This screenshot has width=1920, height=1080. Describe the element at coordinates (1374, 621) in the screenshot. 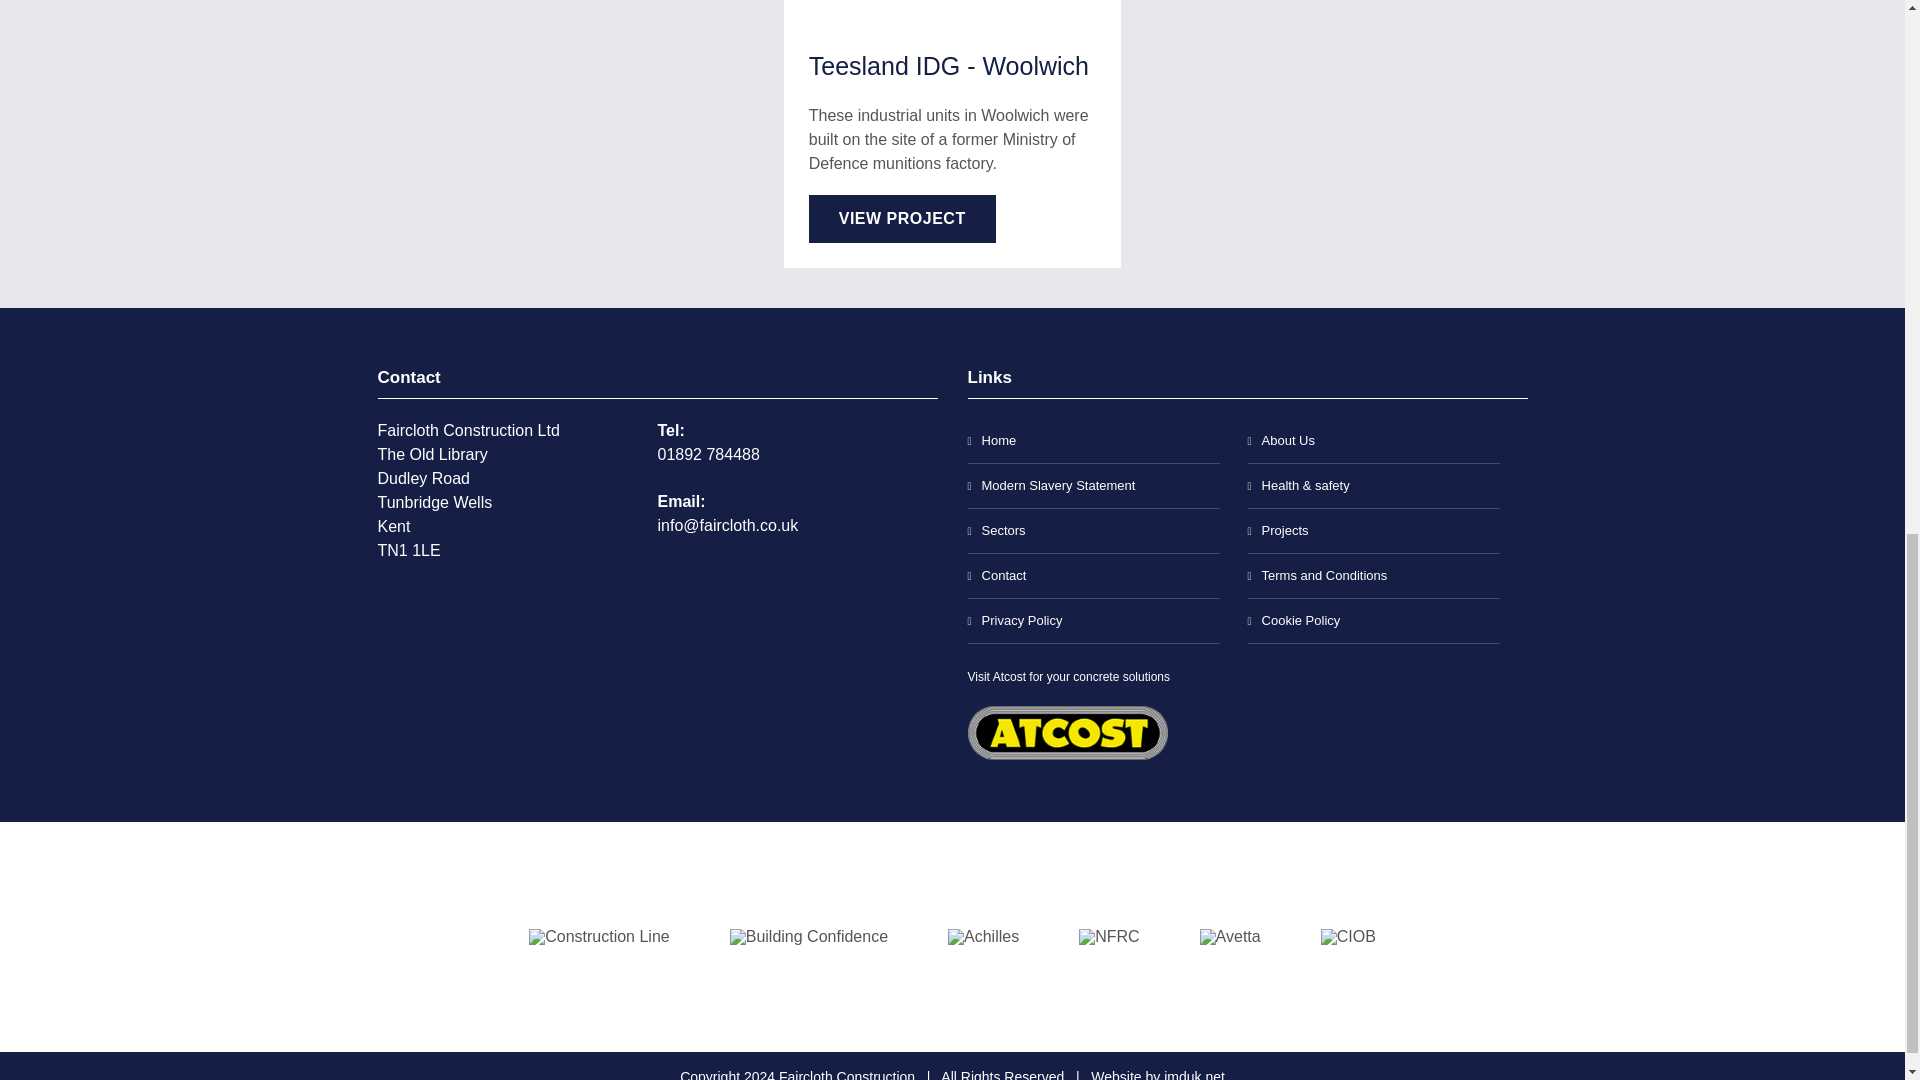

I see `Cookie Policy` at that location.